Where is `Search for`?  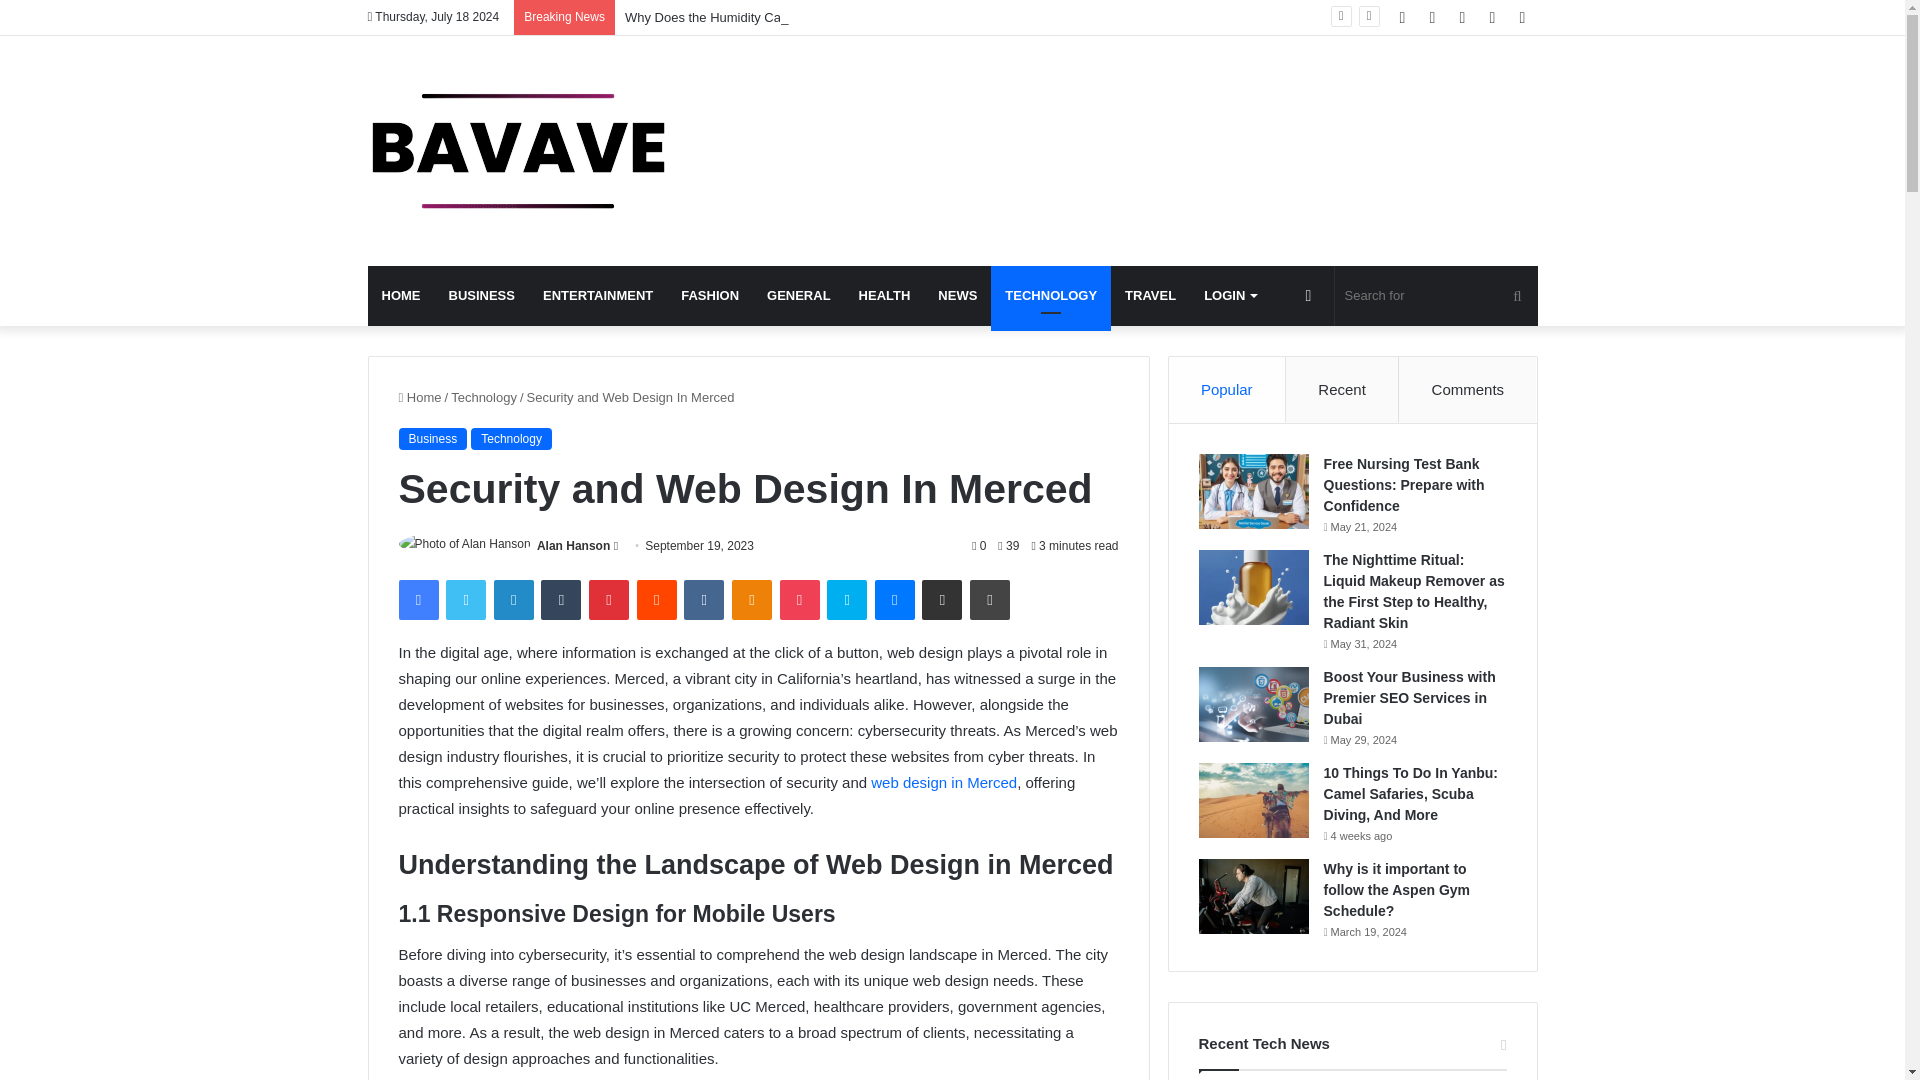
Search for is located at coordinates (1517, 296).